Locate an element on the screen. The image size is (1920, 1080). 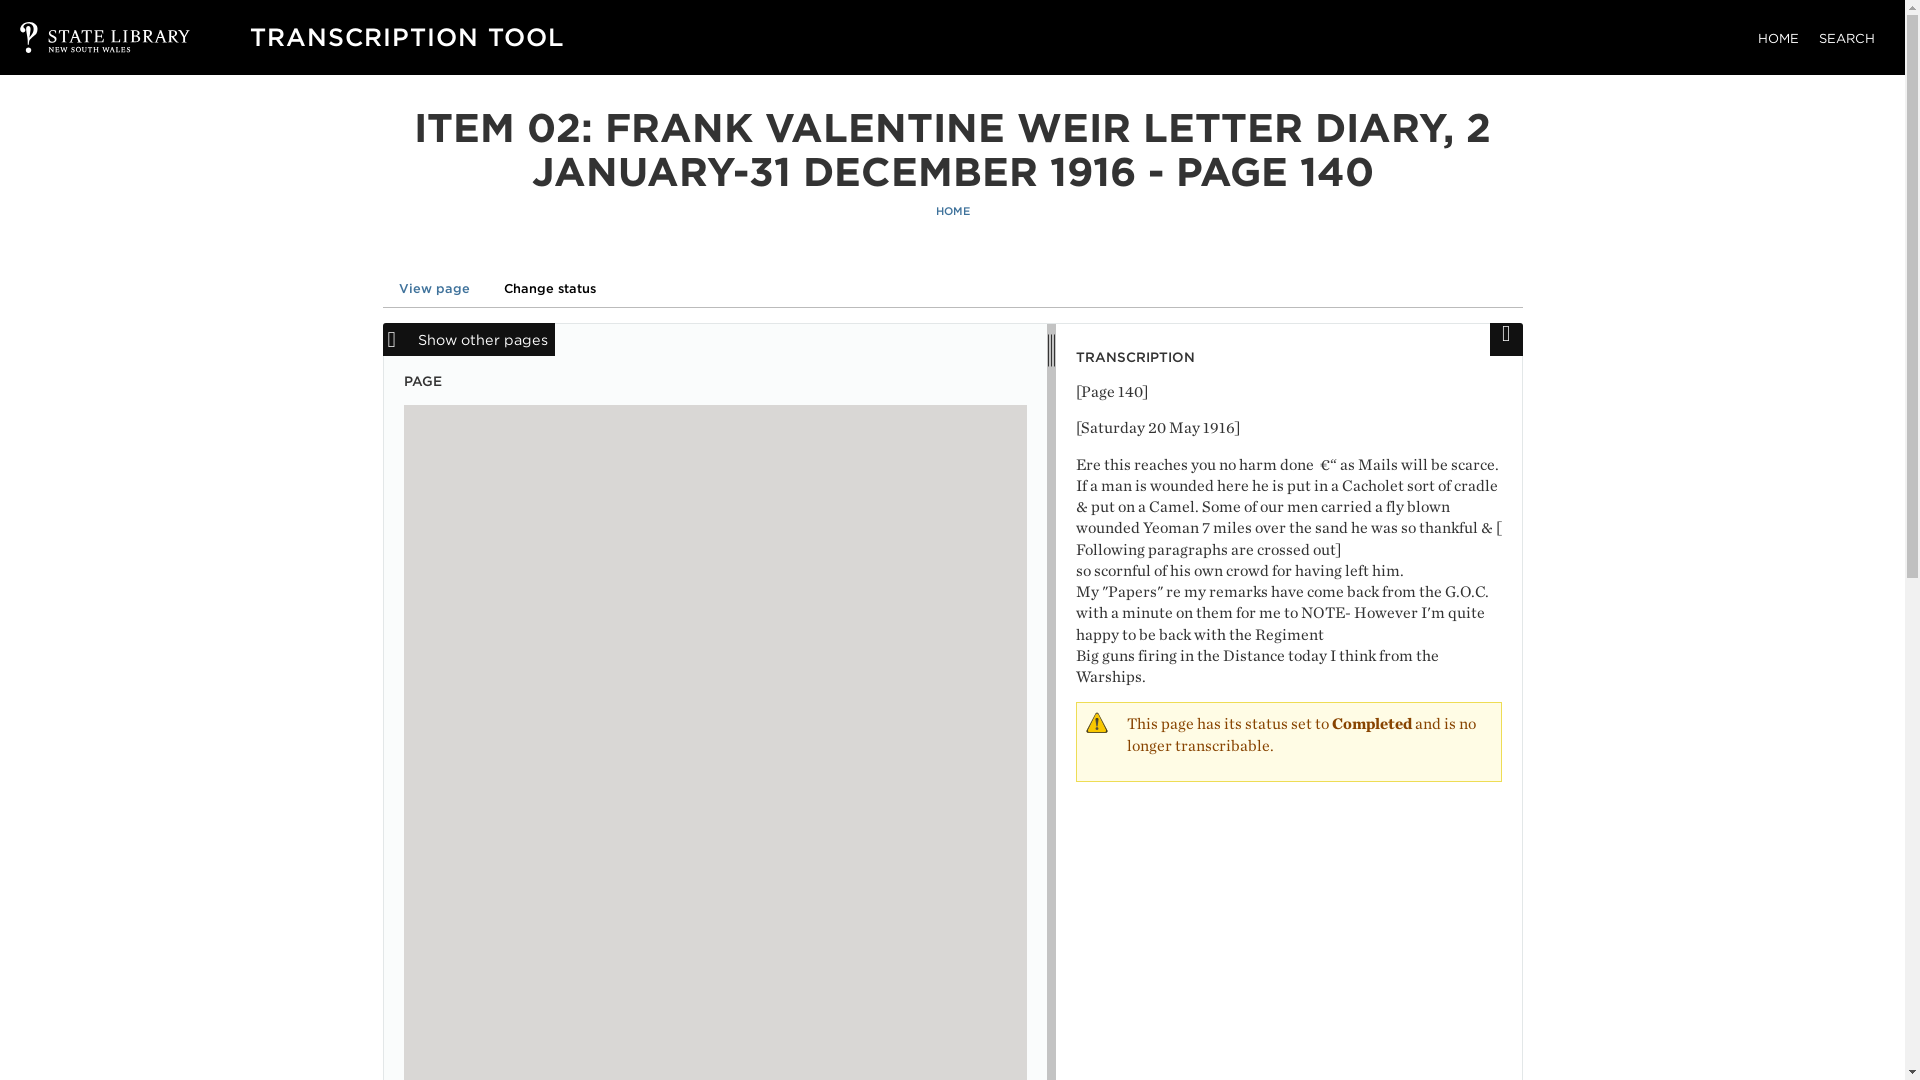
SEARCH is located at coordinates (1846, 38).